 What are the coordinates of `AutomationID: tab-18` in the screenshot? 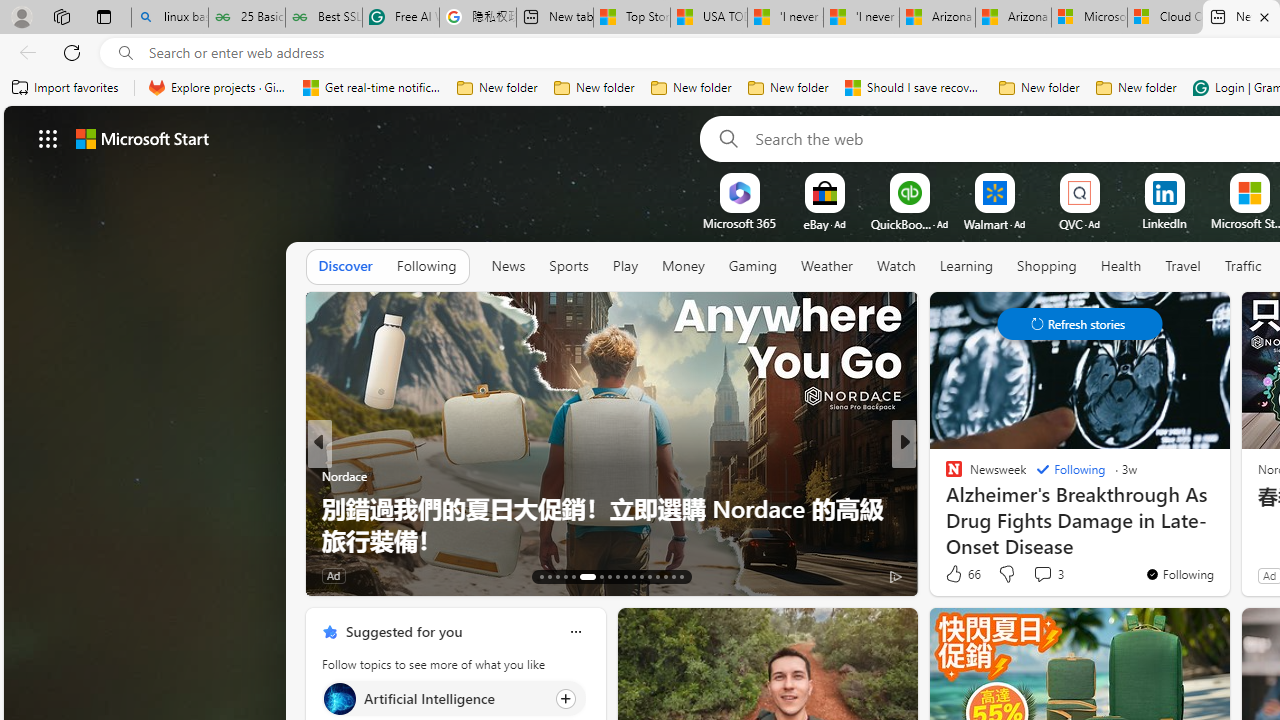 It's located at (582, 576).